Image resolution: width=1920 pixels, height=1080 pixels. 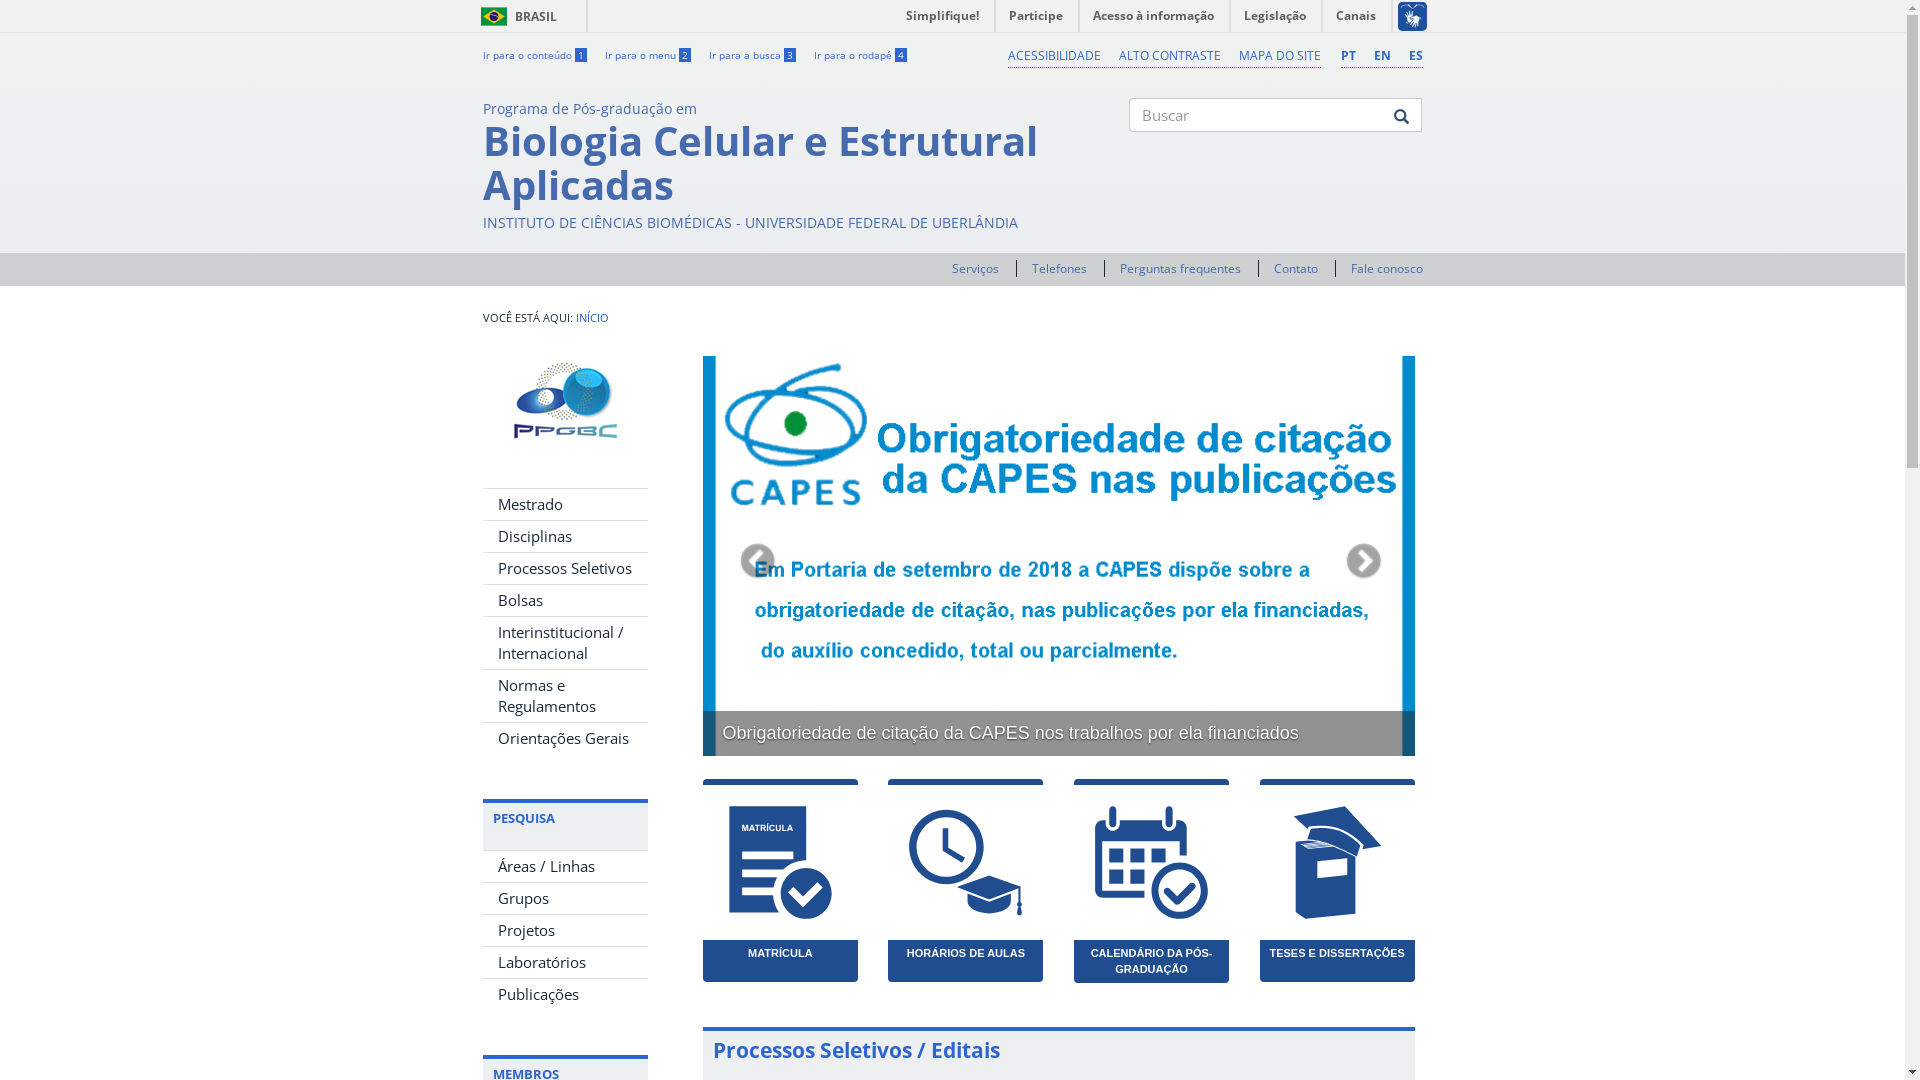 I want to click on Bolsas, so click(x=564, y=600).